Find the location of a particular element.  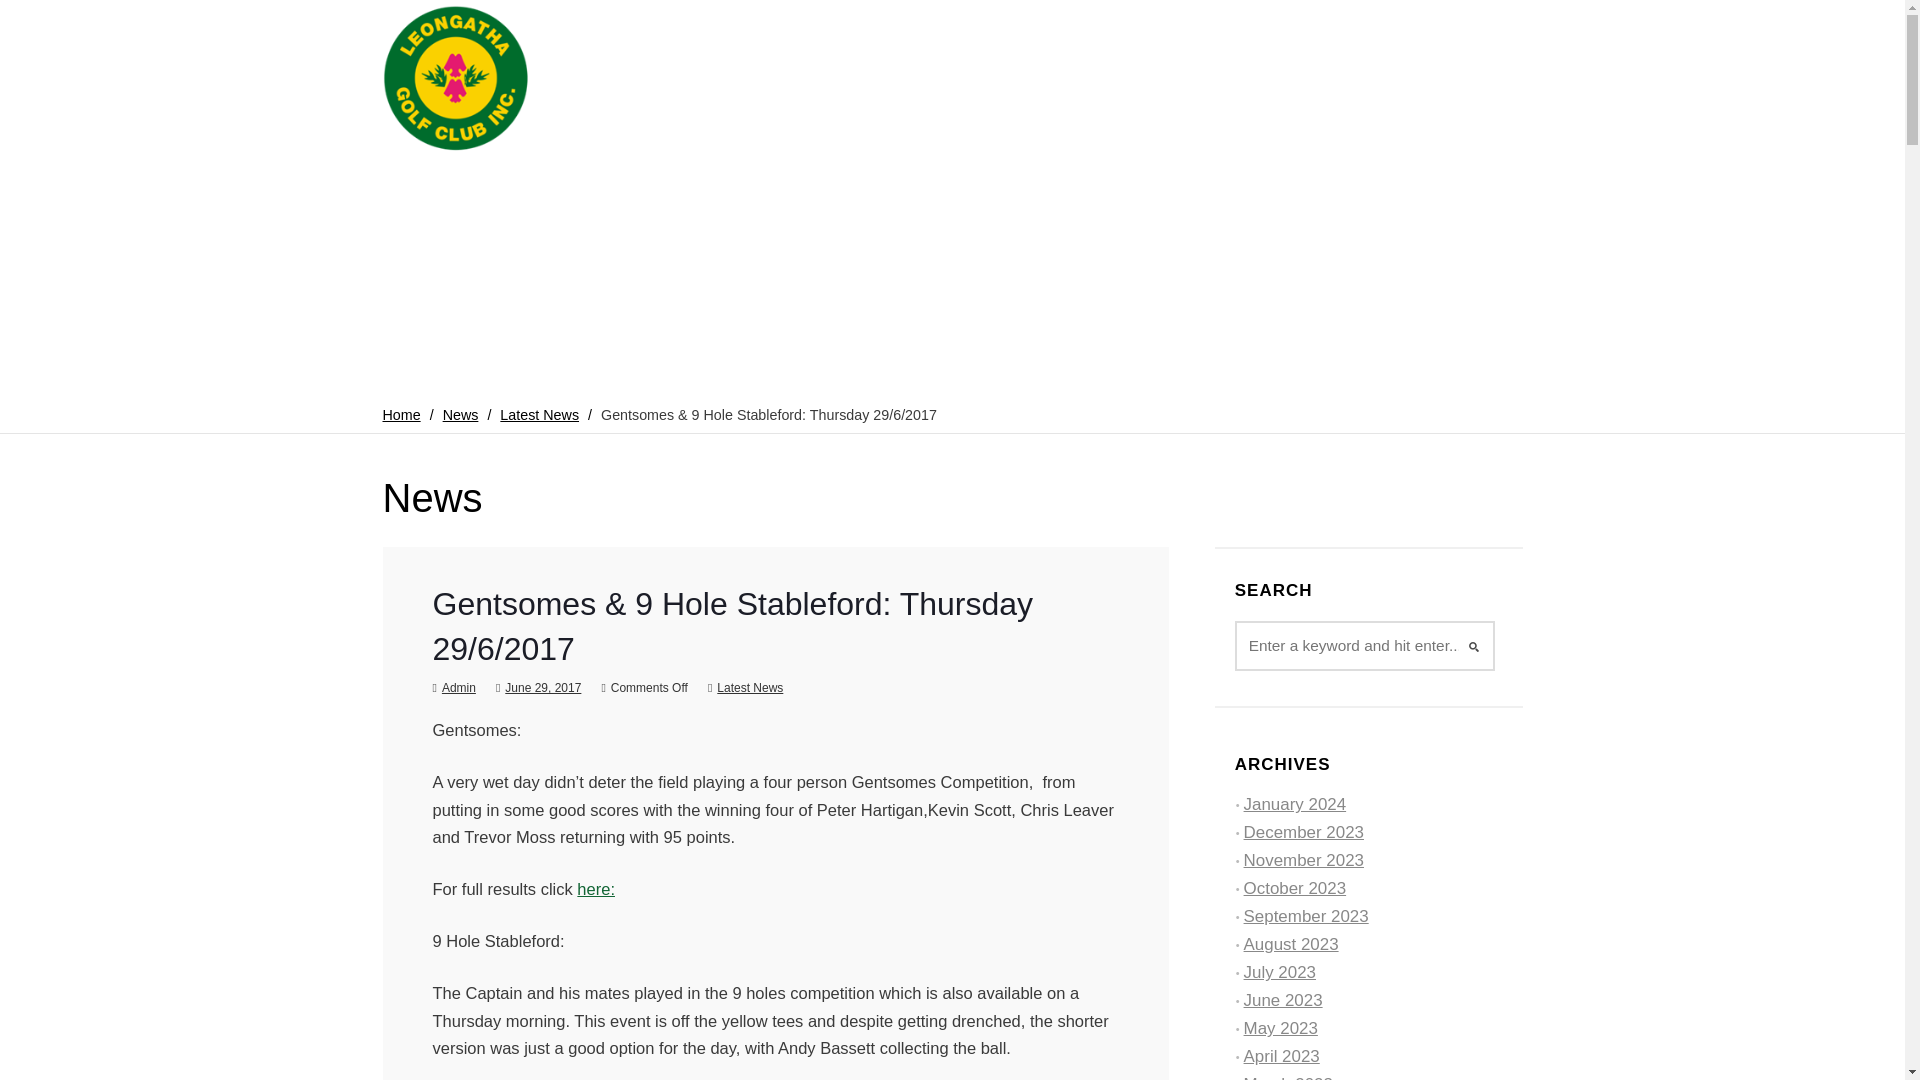

Go to News. is located at coordinates (460, 415).